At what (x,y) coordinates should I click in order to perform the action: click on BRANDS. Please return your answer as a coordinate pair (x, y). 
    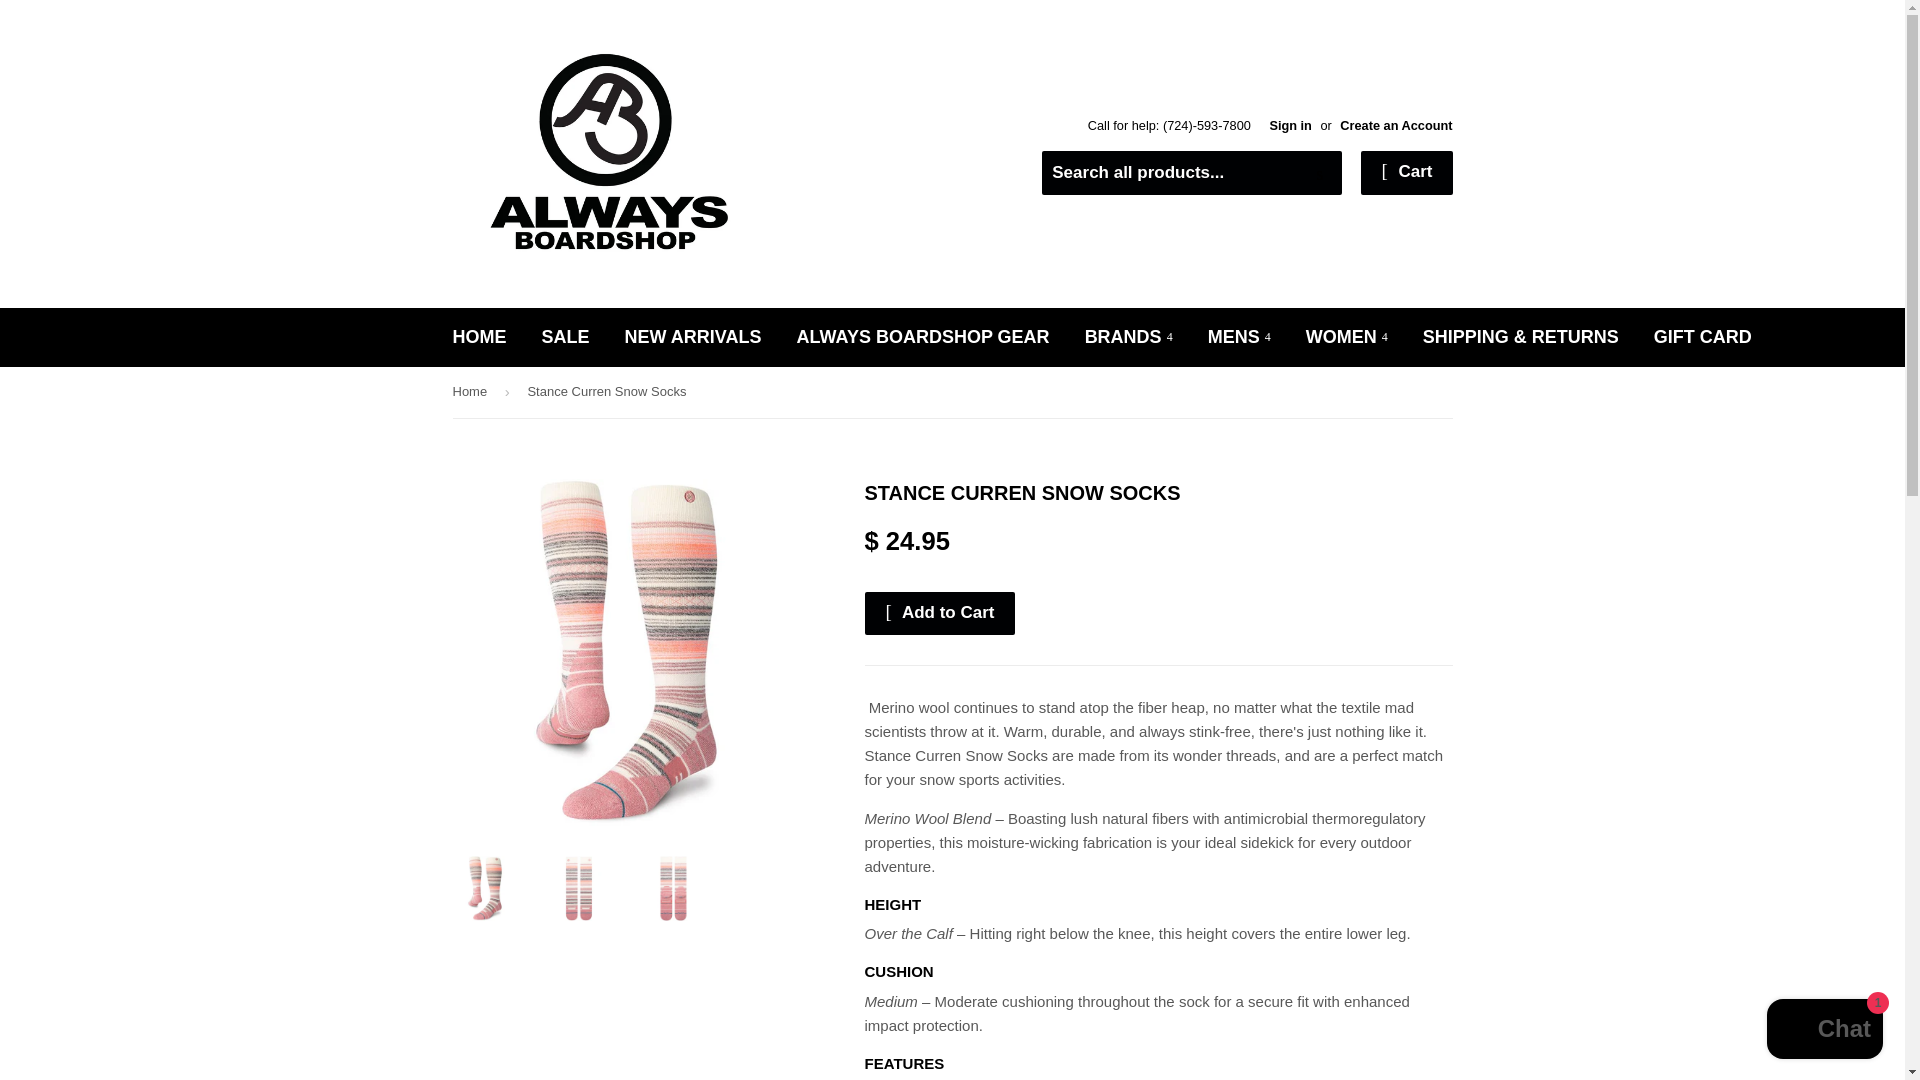
    Looking at the image, I should click on (1128, 337).